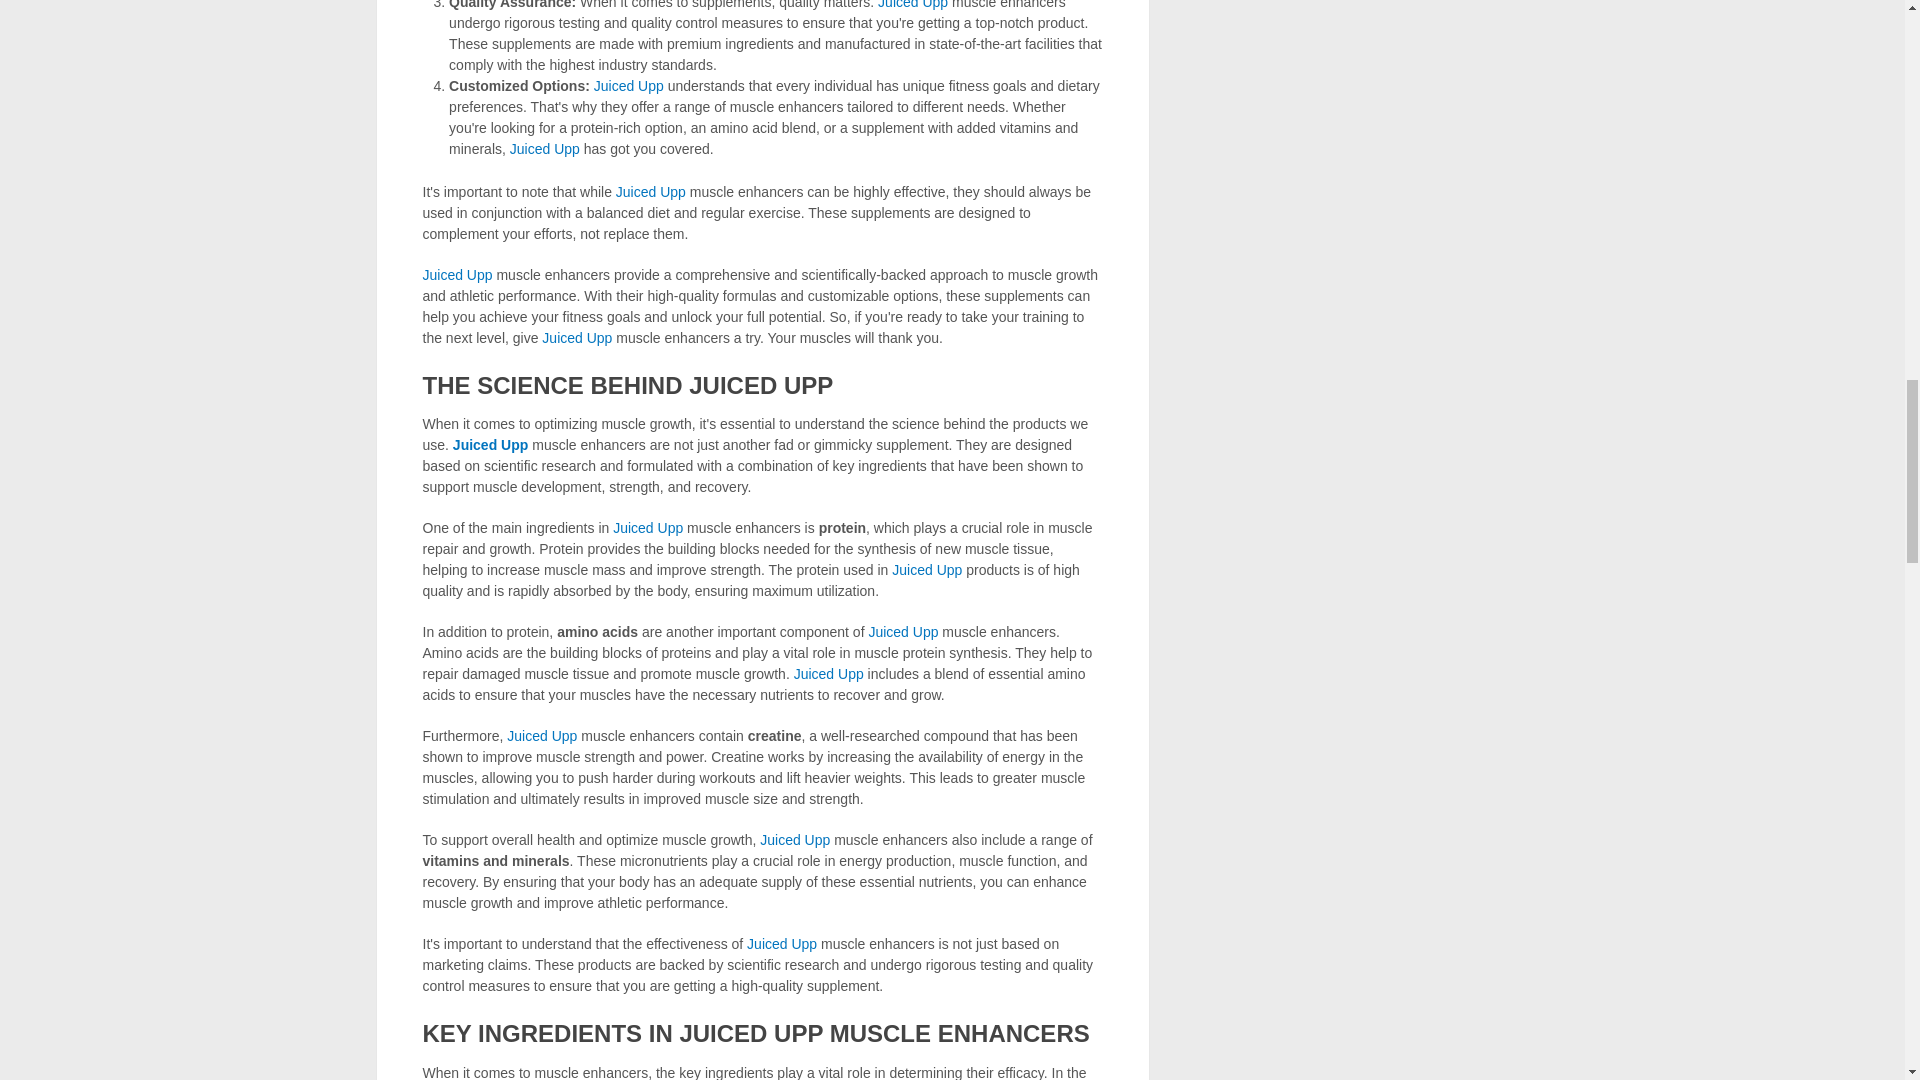 The width and height of the screenshot is (1920, 1080). I want to click on Juiced Upp, so click(576, 338).